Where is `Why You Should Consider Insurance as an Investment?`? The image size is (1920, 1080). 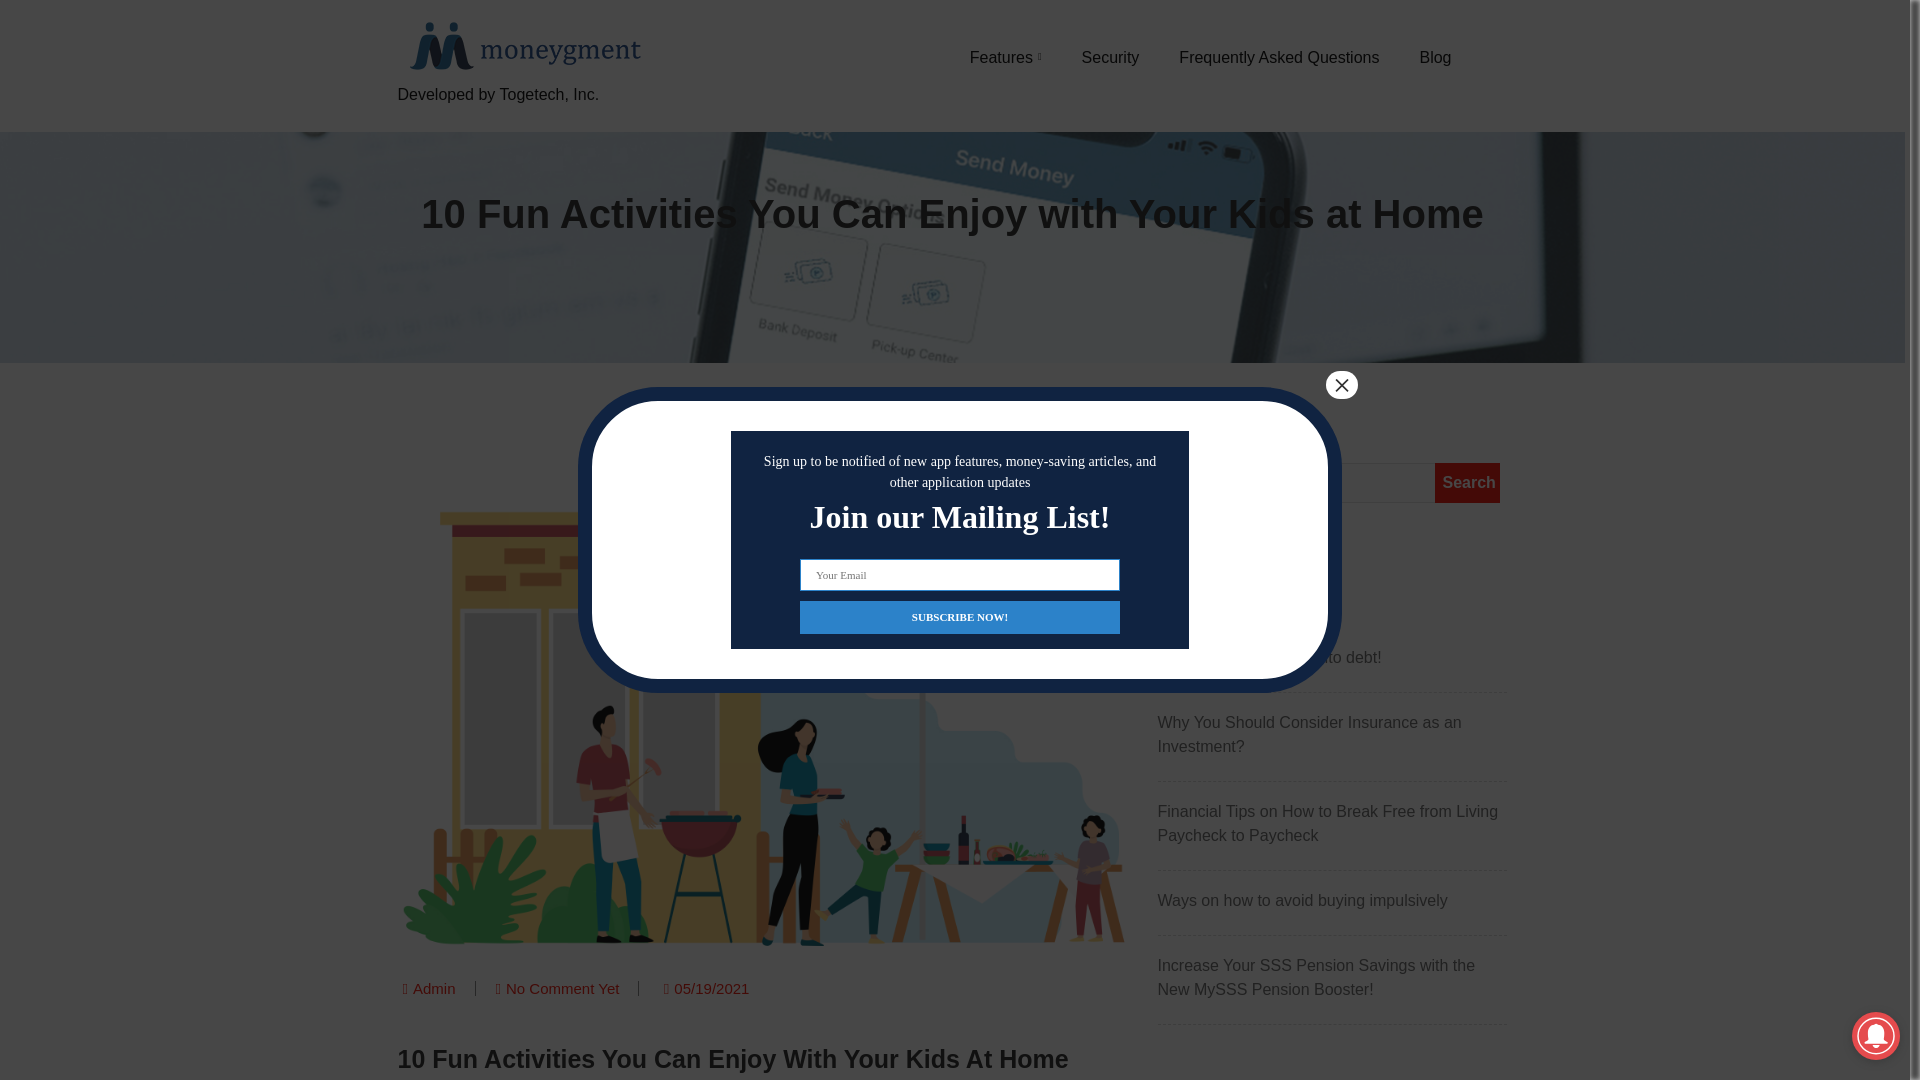 Why You Should Consider Insurance as an Investment? is located at coordinates (1332, 734).